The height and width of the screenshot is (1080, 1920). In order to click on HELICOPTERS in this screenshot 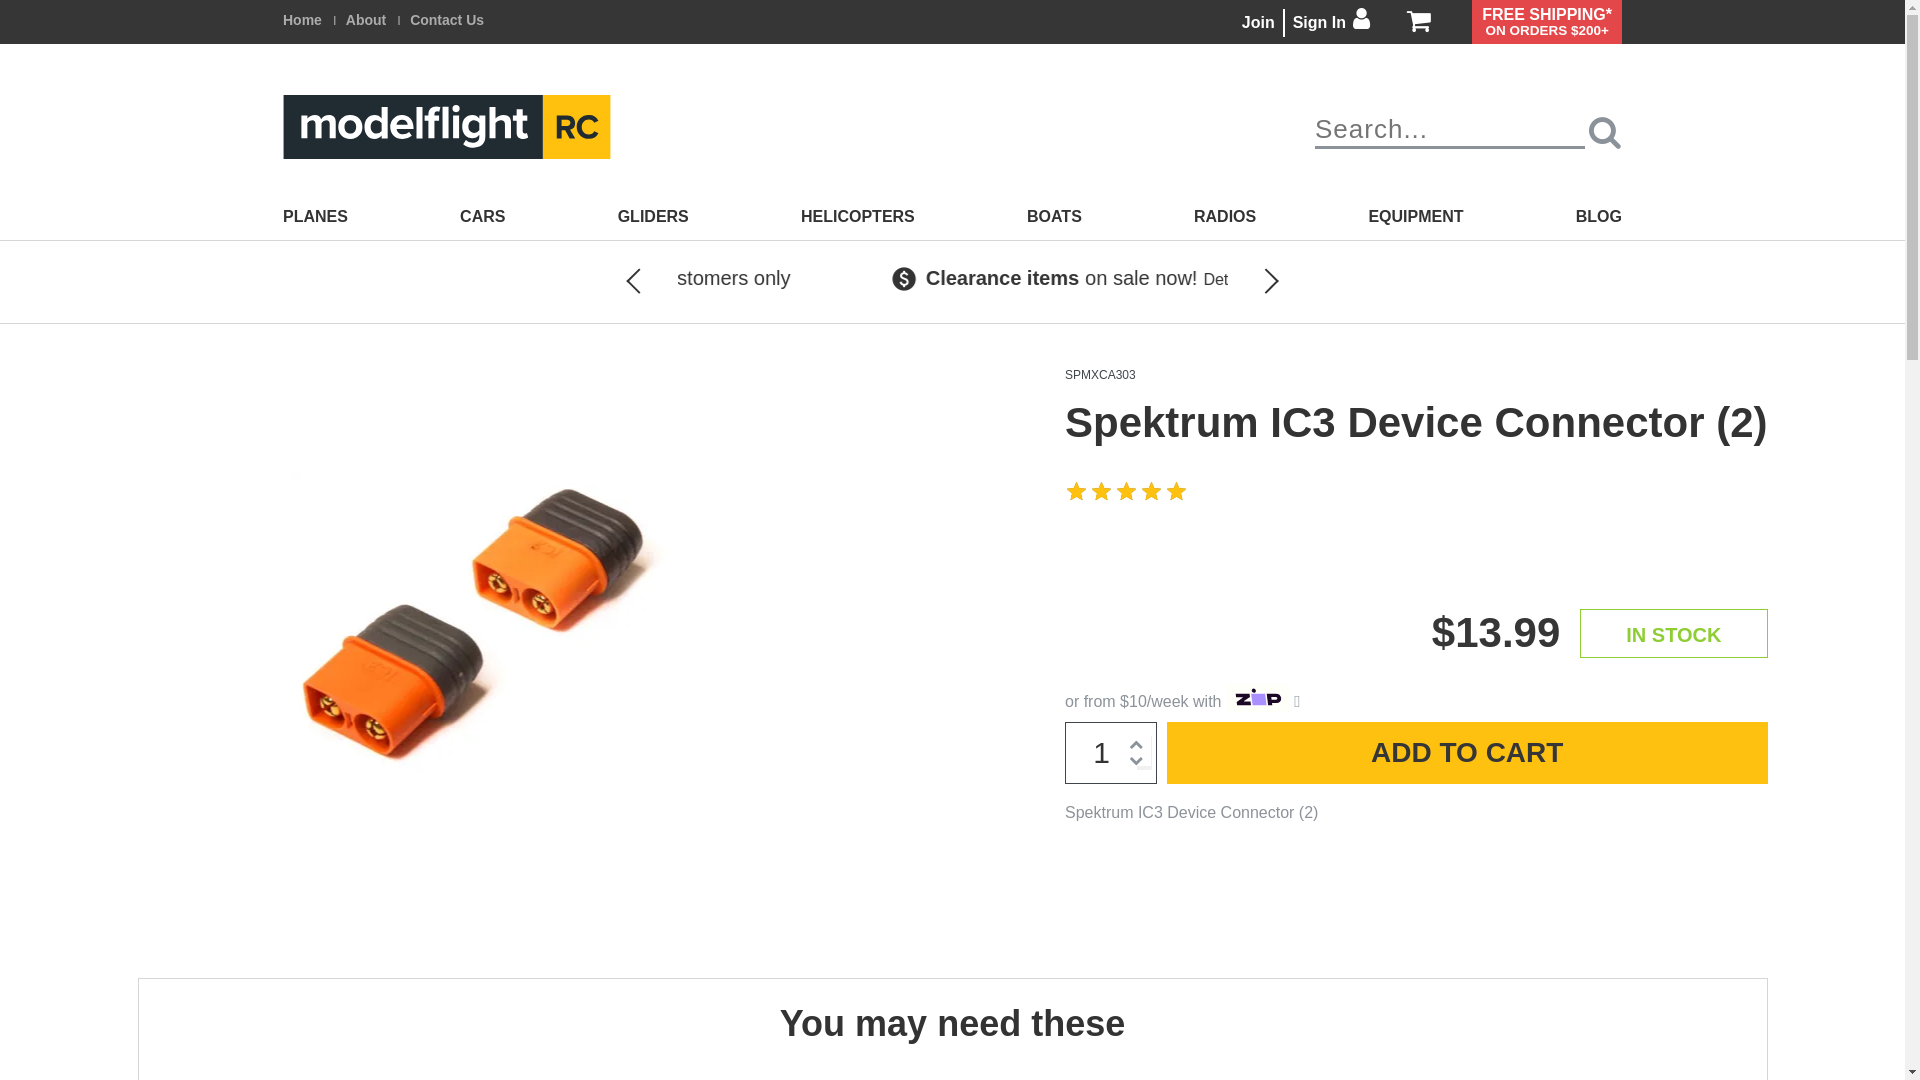, I will do `click(858, 217)`.